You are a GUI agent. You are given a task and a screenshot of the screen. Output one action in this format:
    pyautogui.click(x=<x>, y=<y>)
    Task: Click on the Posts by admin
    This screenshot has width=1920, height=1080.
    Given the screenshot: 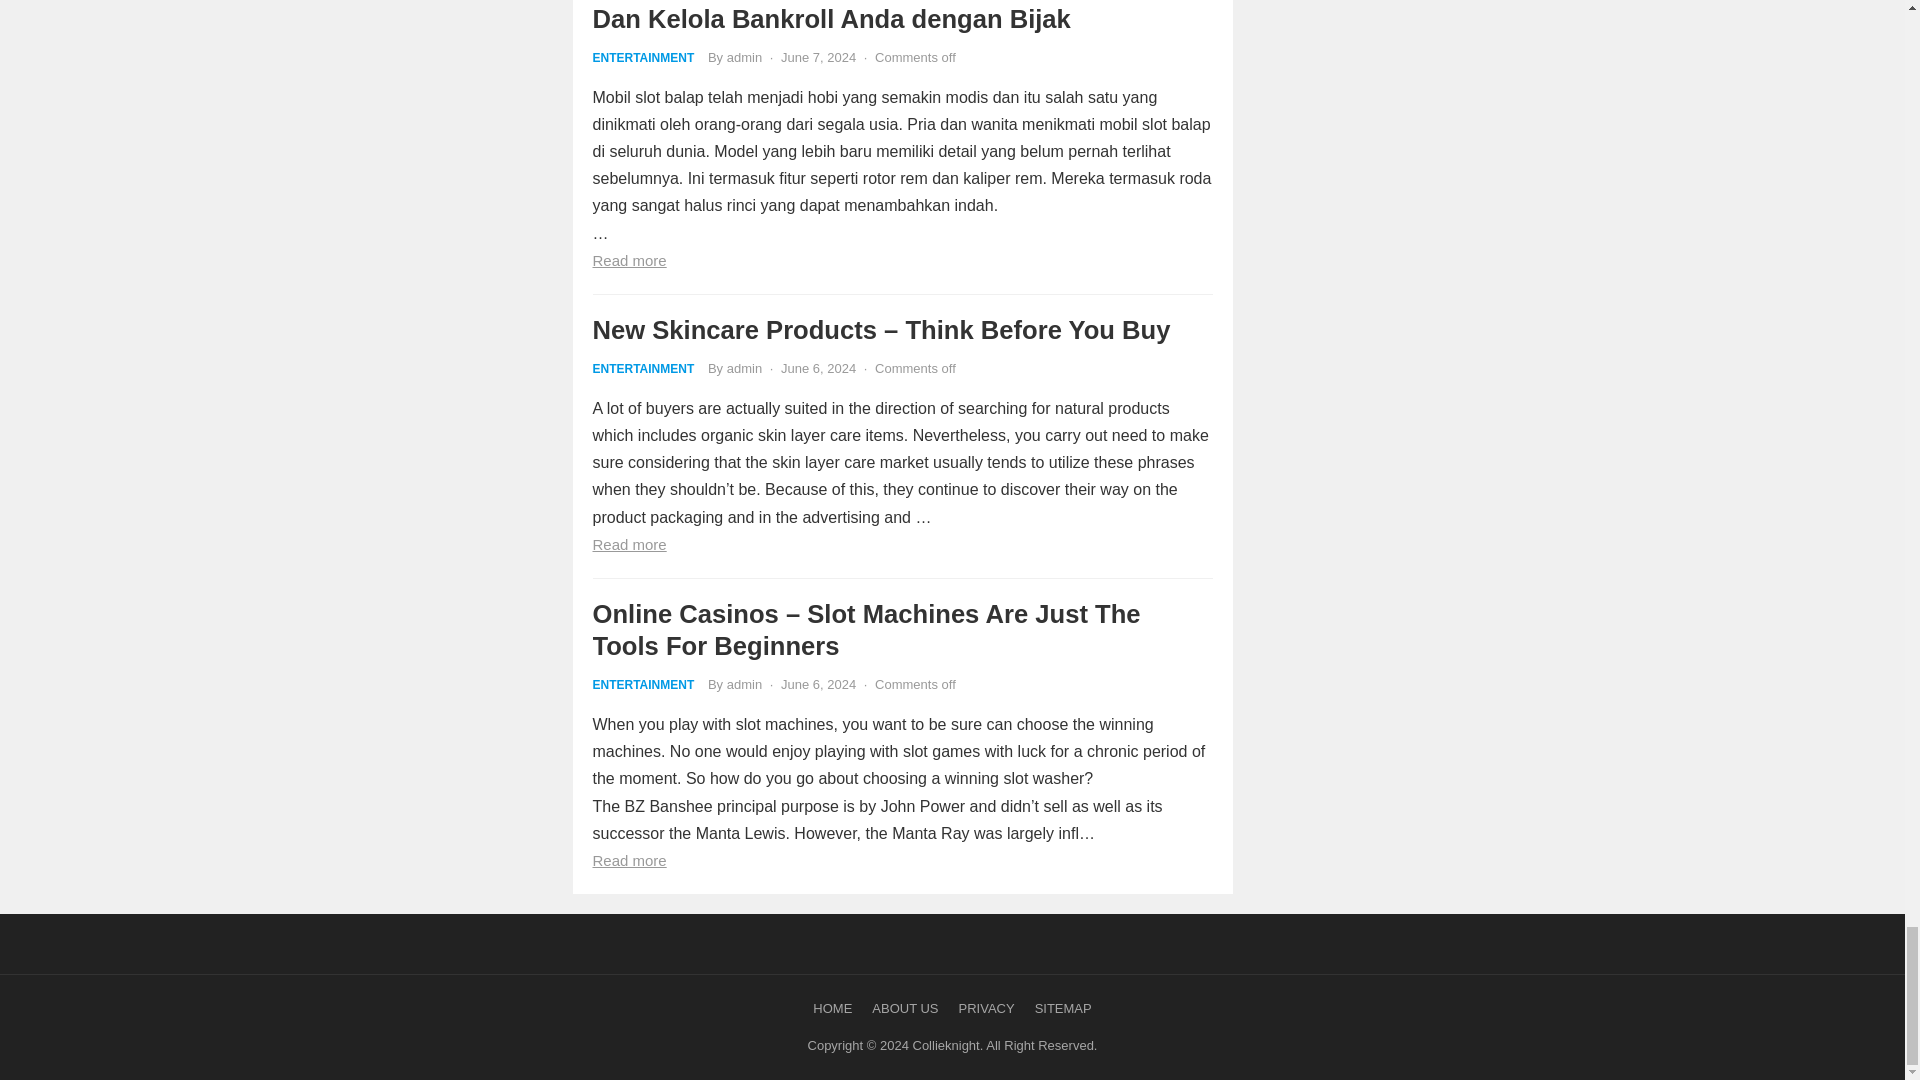 What is the action you would take?
    pyautogui.click(x=744, y=684)
    